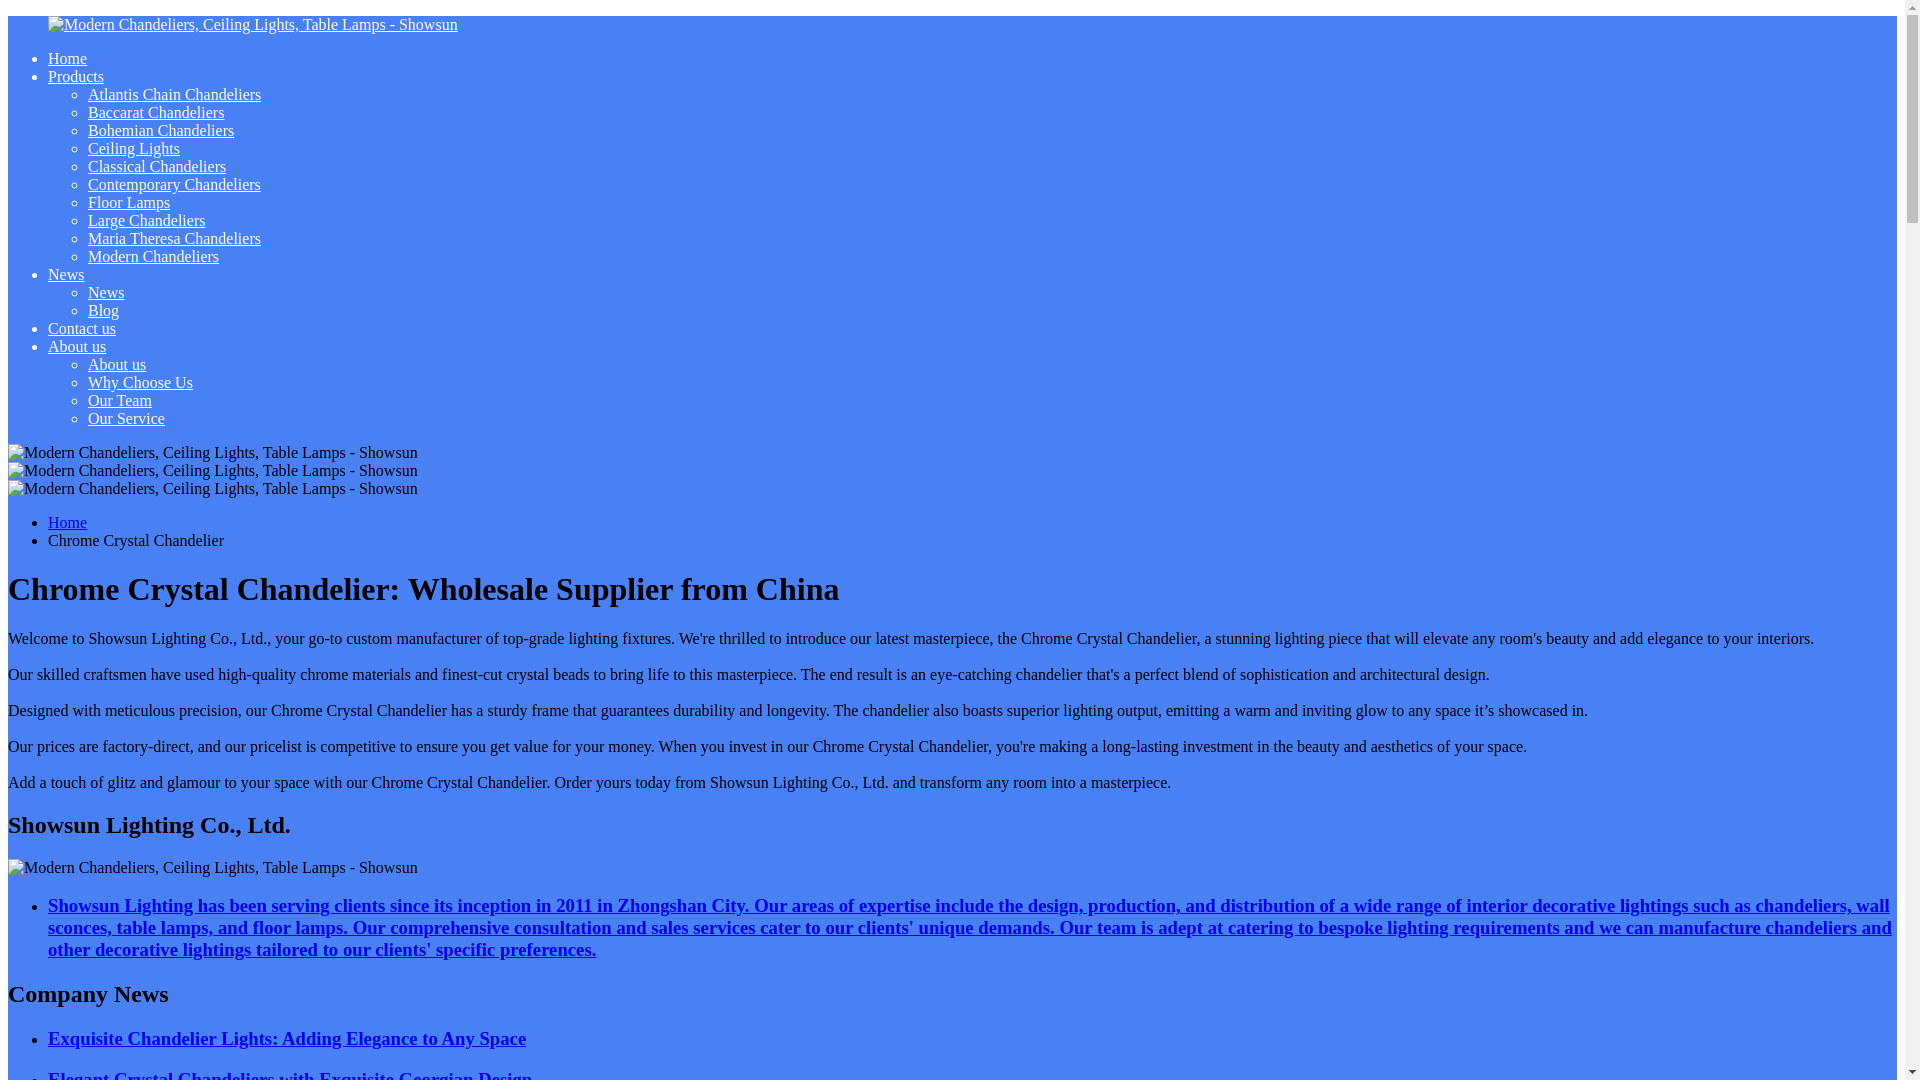 This screenshot has height=1080, width=1920. I want to click on News, so click(66, 274).